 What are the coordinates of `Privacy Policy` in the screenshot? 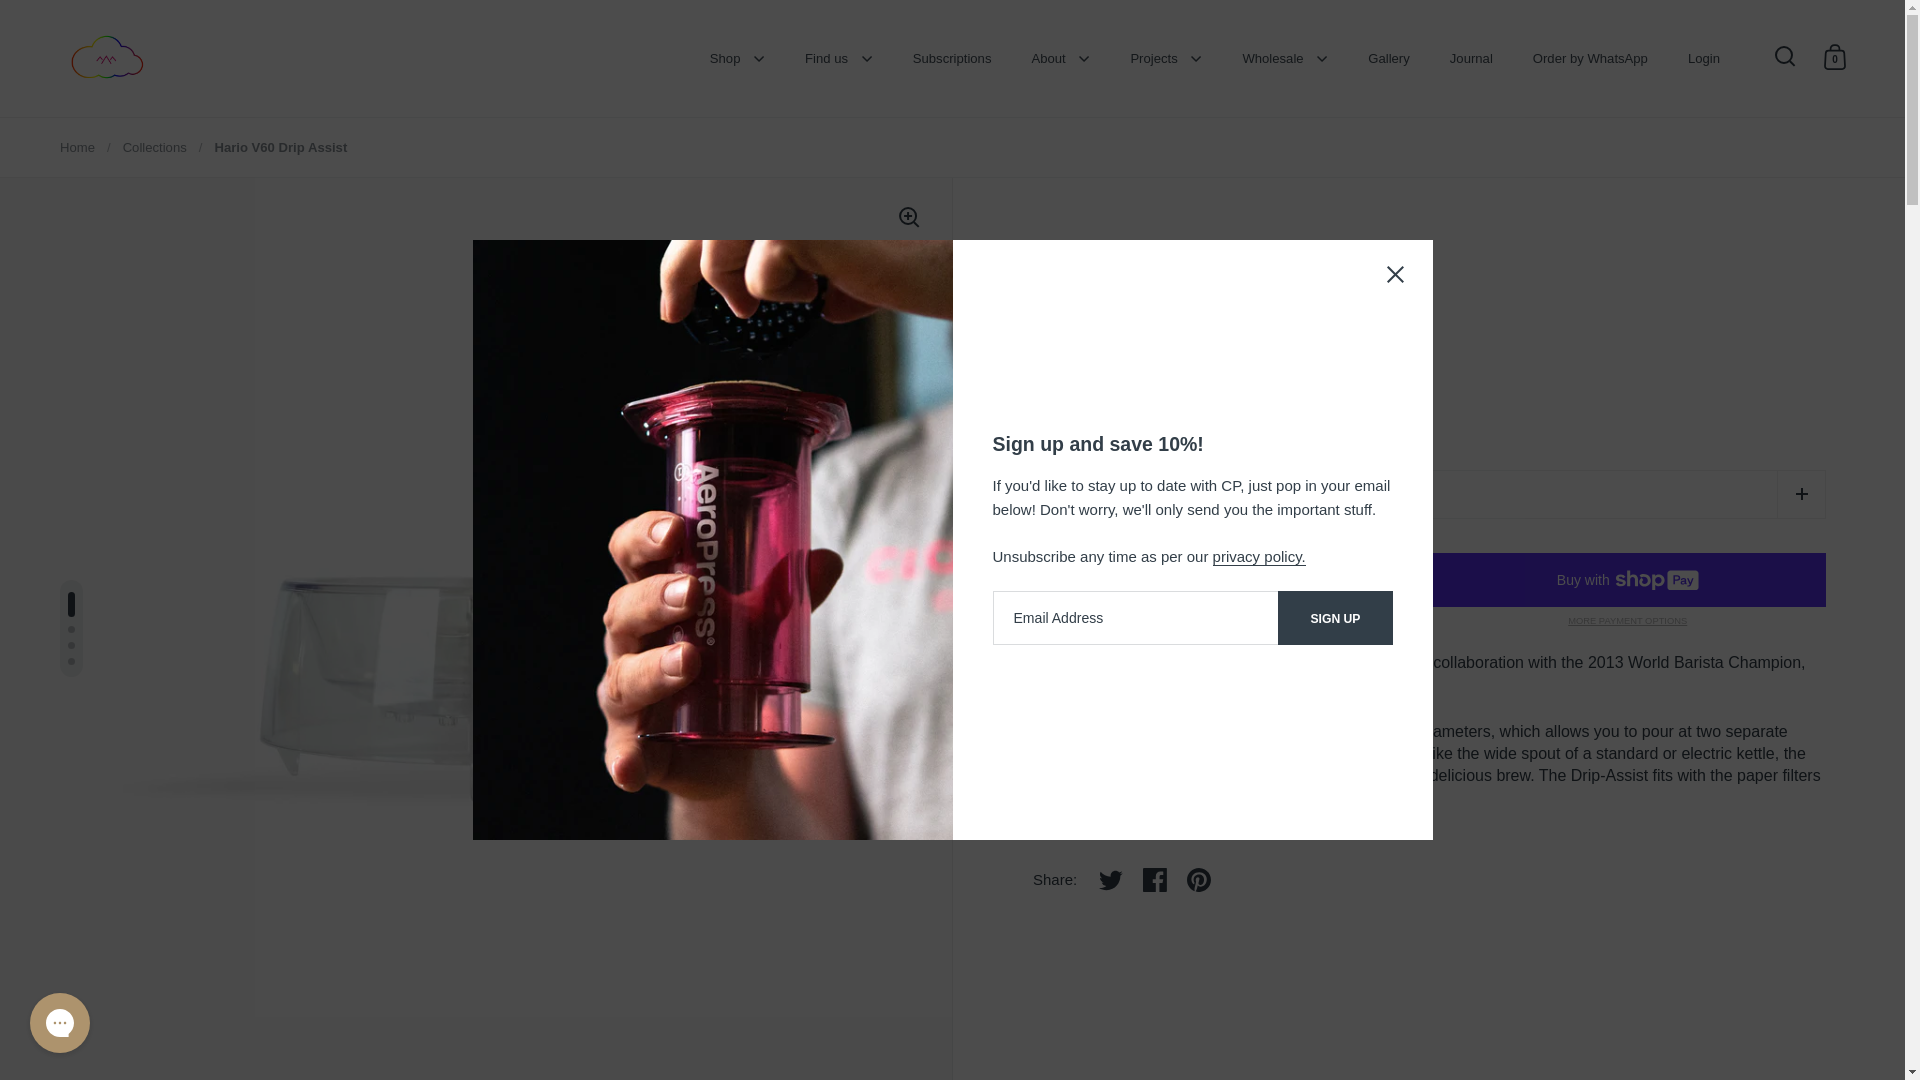 It's located at (1259, 556).